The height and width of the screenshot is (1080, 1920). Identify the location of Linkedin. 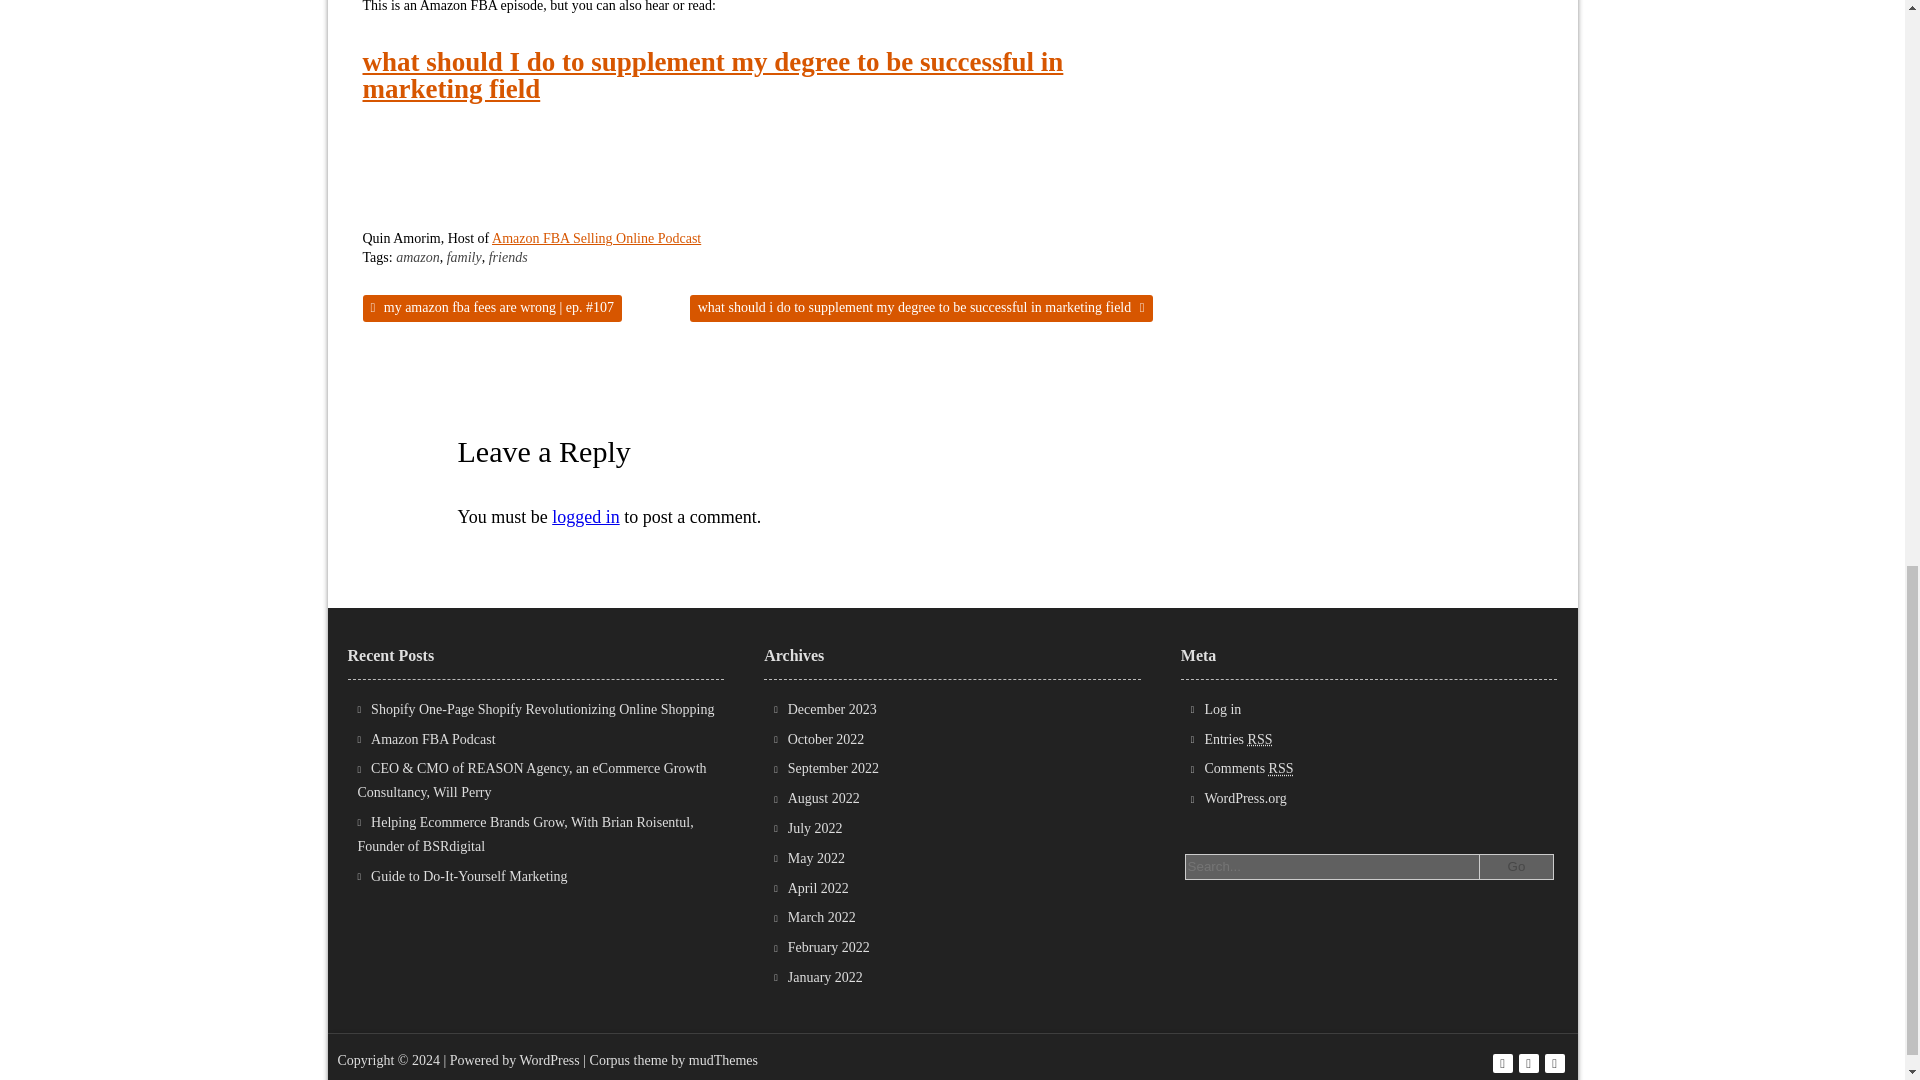
(1554, 1064).